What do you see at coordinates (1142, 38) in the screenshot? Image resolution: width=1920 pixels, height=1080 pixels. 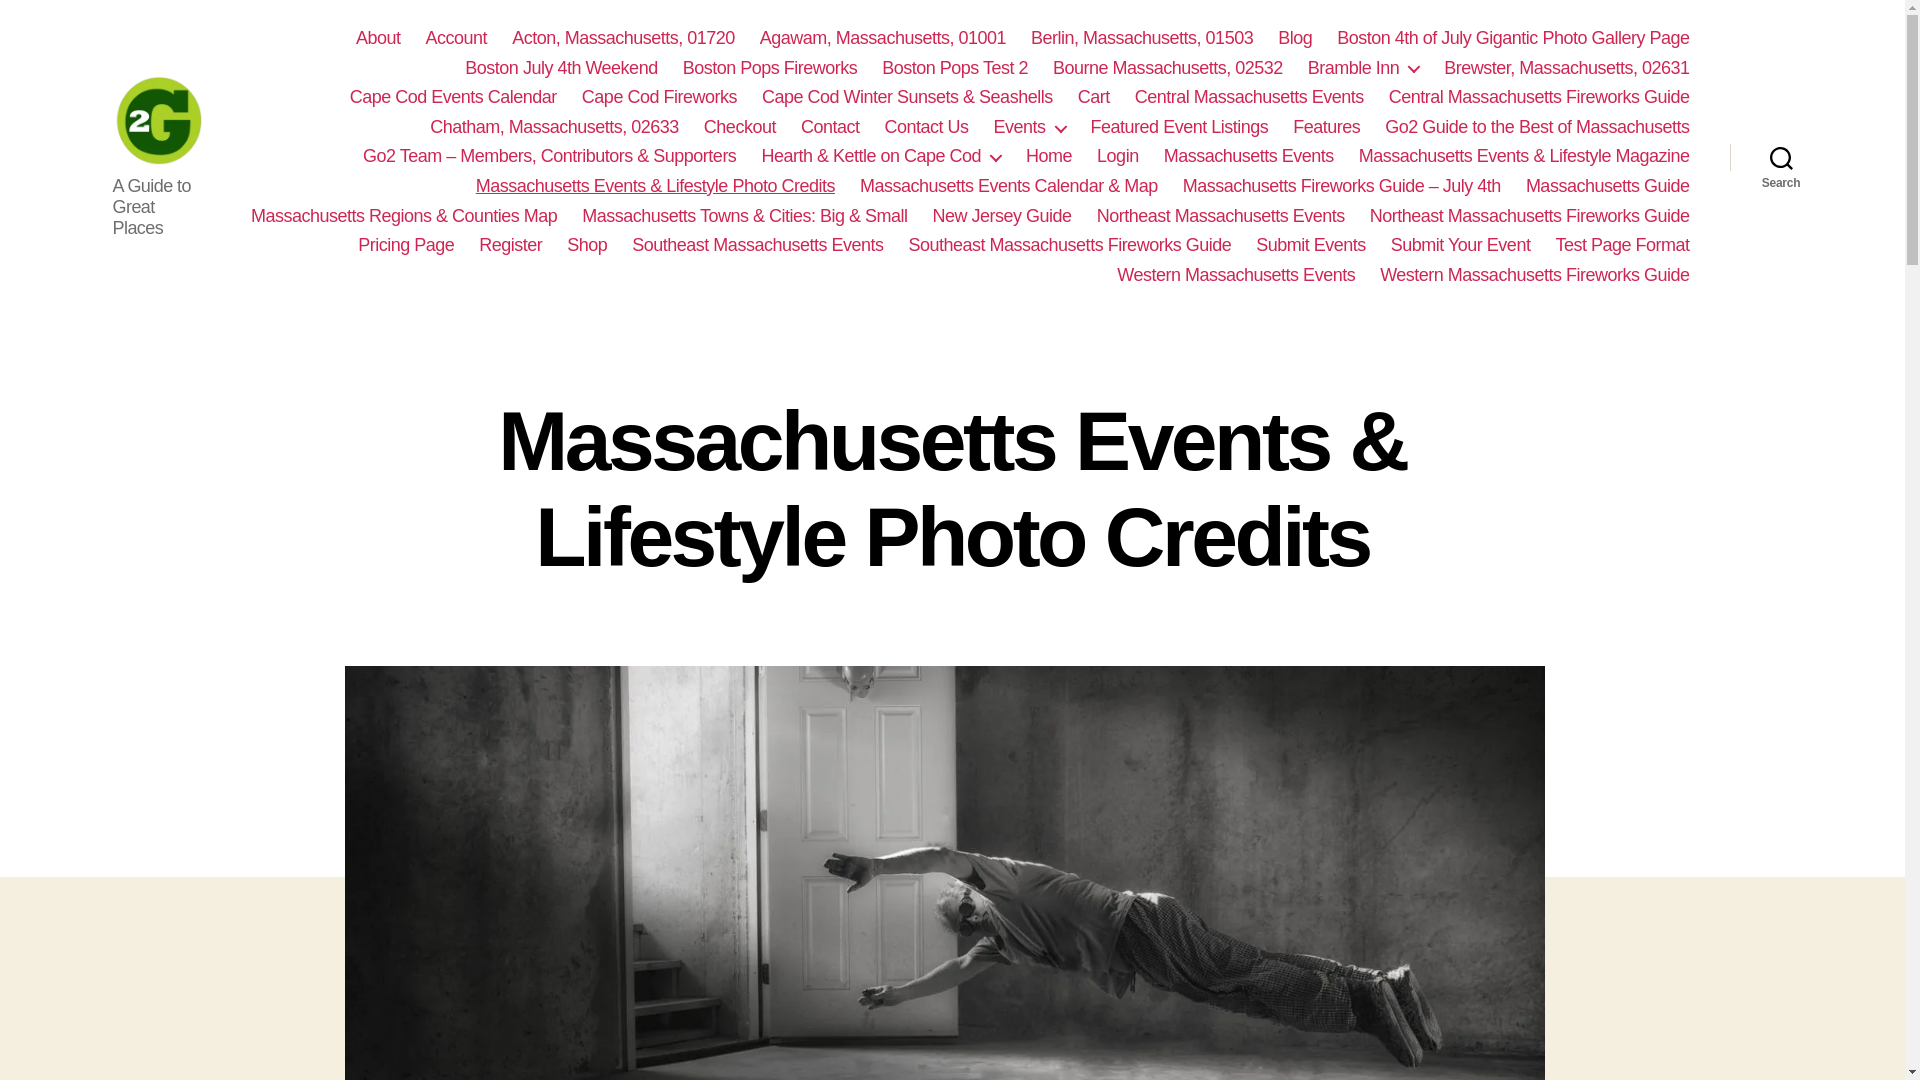 I see `Berlin, Massachusetts, 01503` at bounding box center [1142, 38].